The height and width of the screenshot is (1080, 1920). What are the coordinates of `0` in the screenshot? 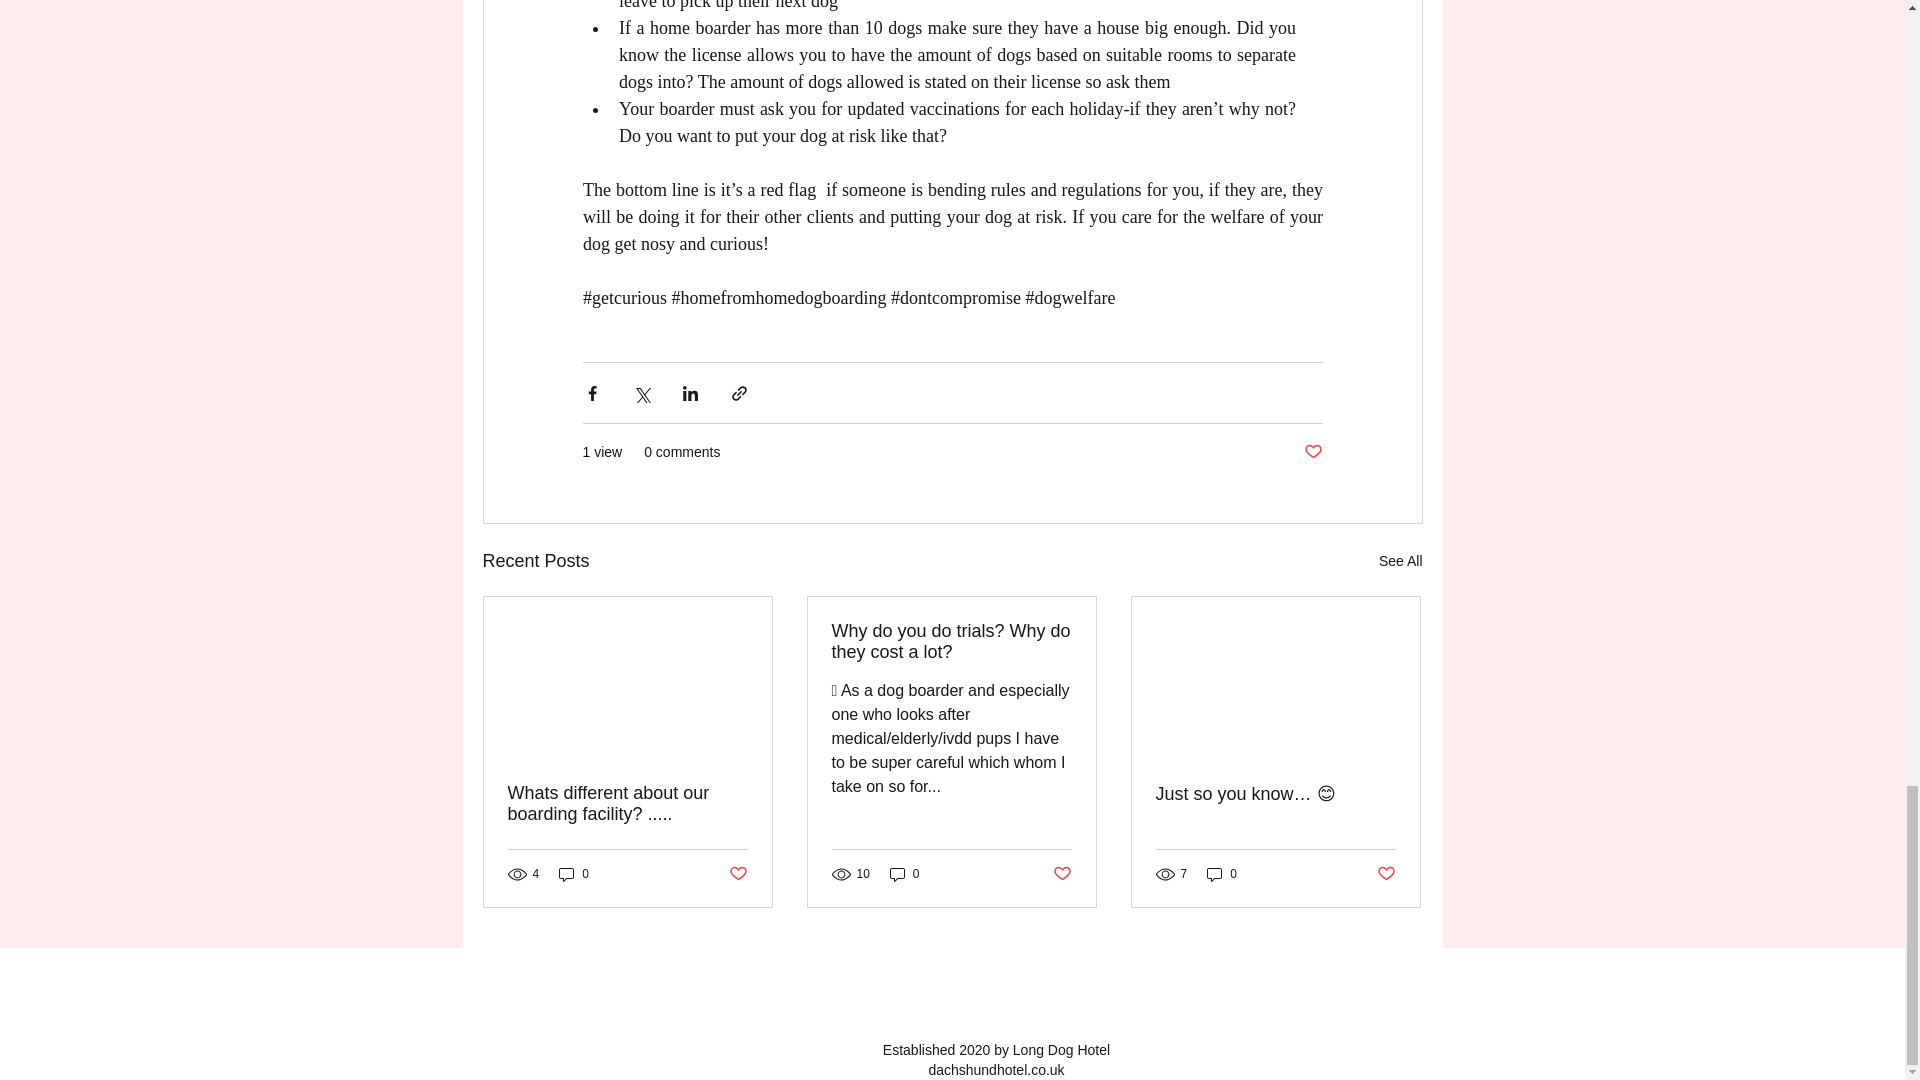 It's located at (574, 874).